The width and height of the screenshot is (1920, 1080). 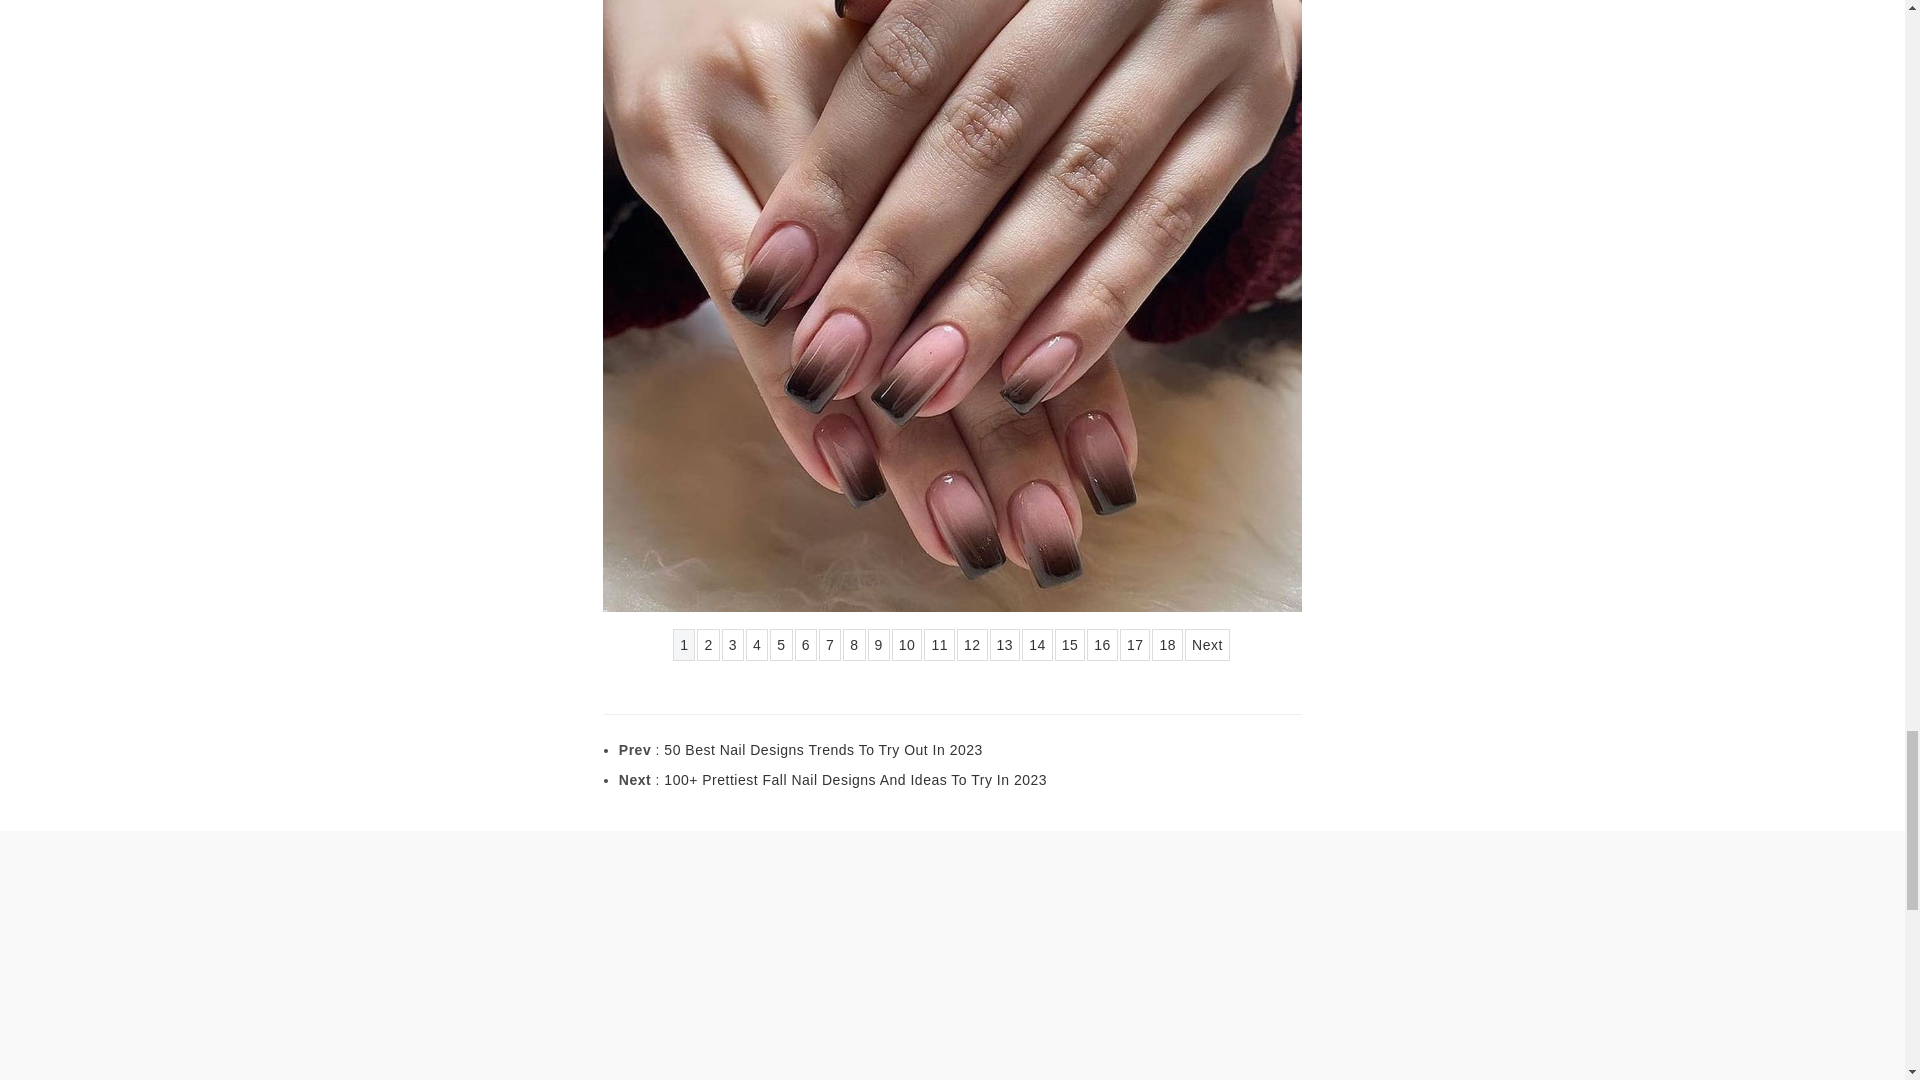 I want to click on 16, so click(x=1102, y=644).